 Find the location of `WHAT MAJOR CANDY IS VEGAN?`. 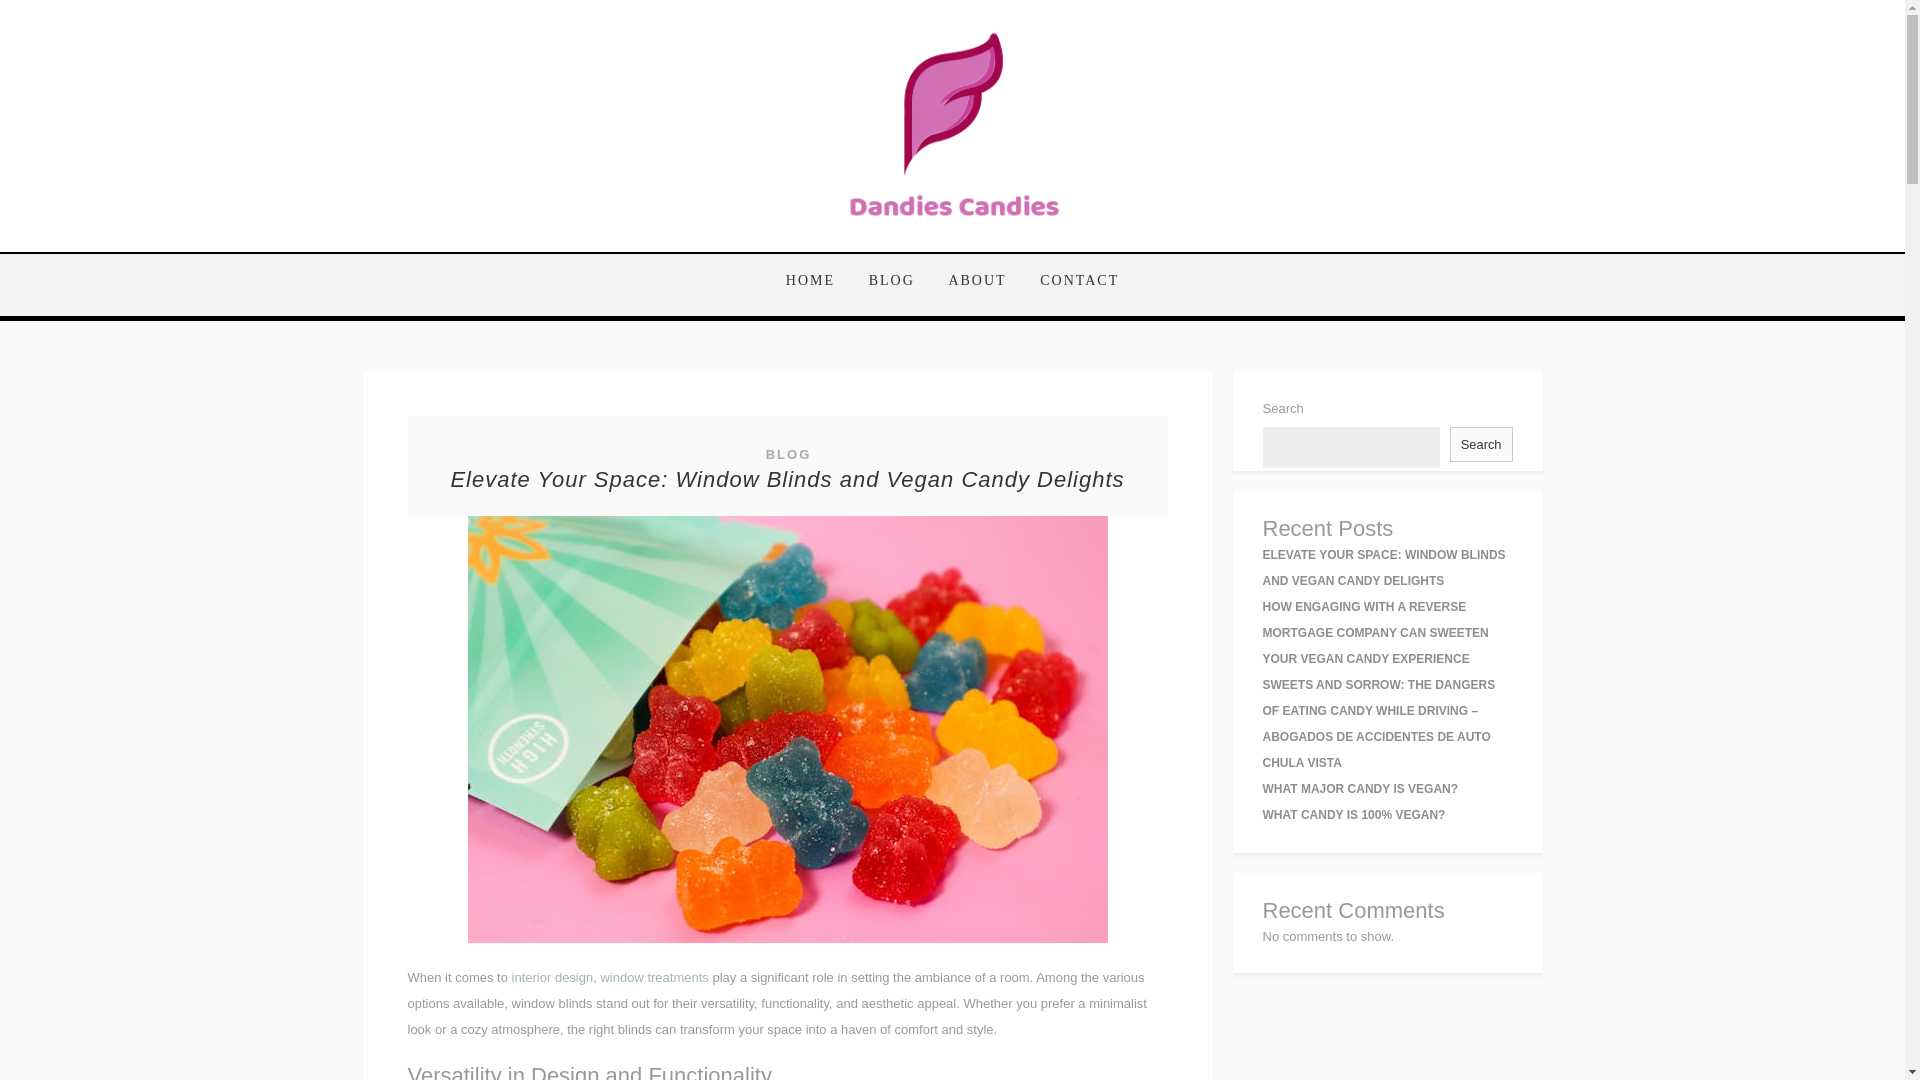

WHAT MAJOR CANDY IS VEGAN? is located at coordinates (1359, 788).